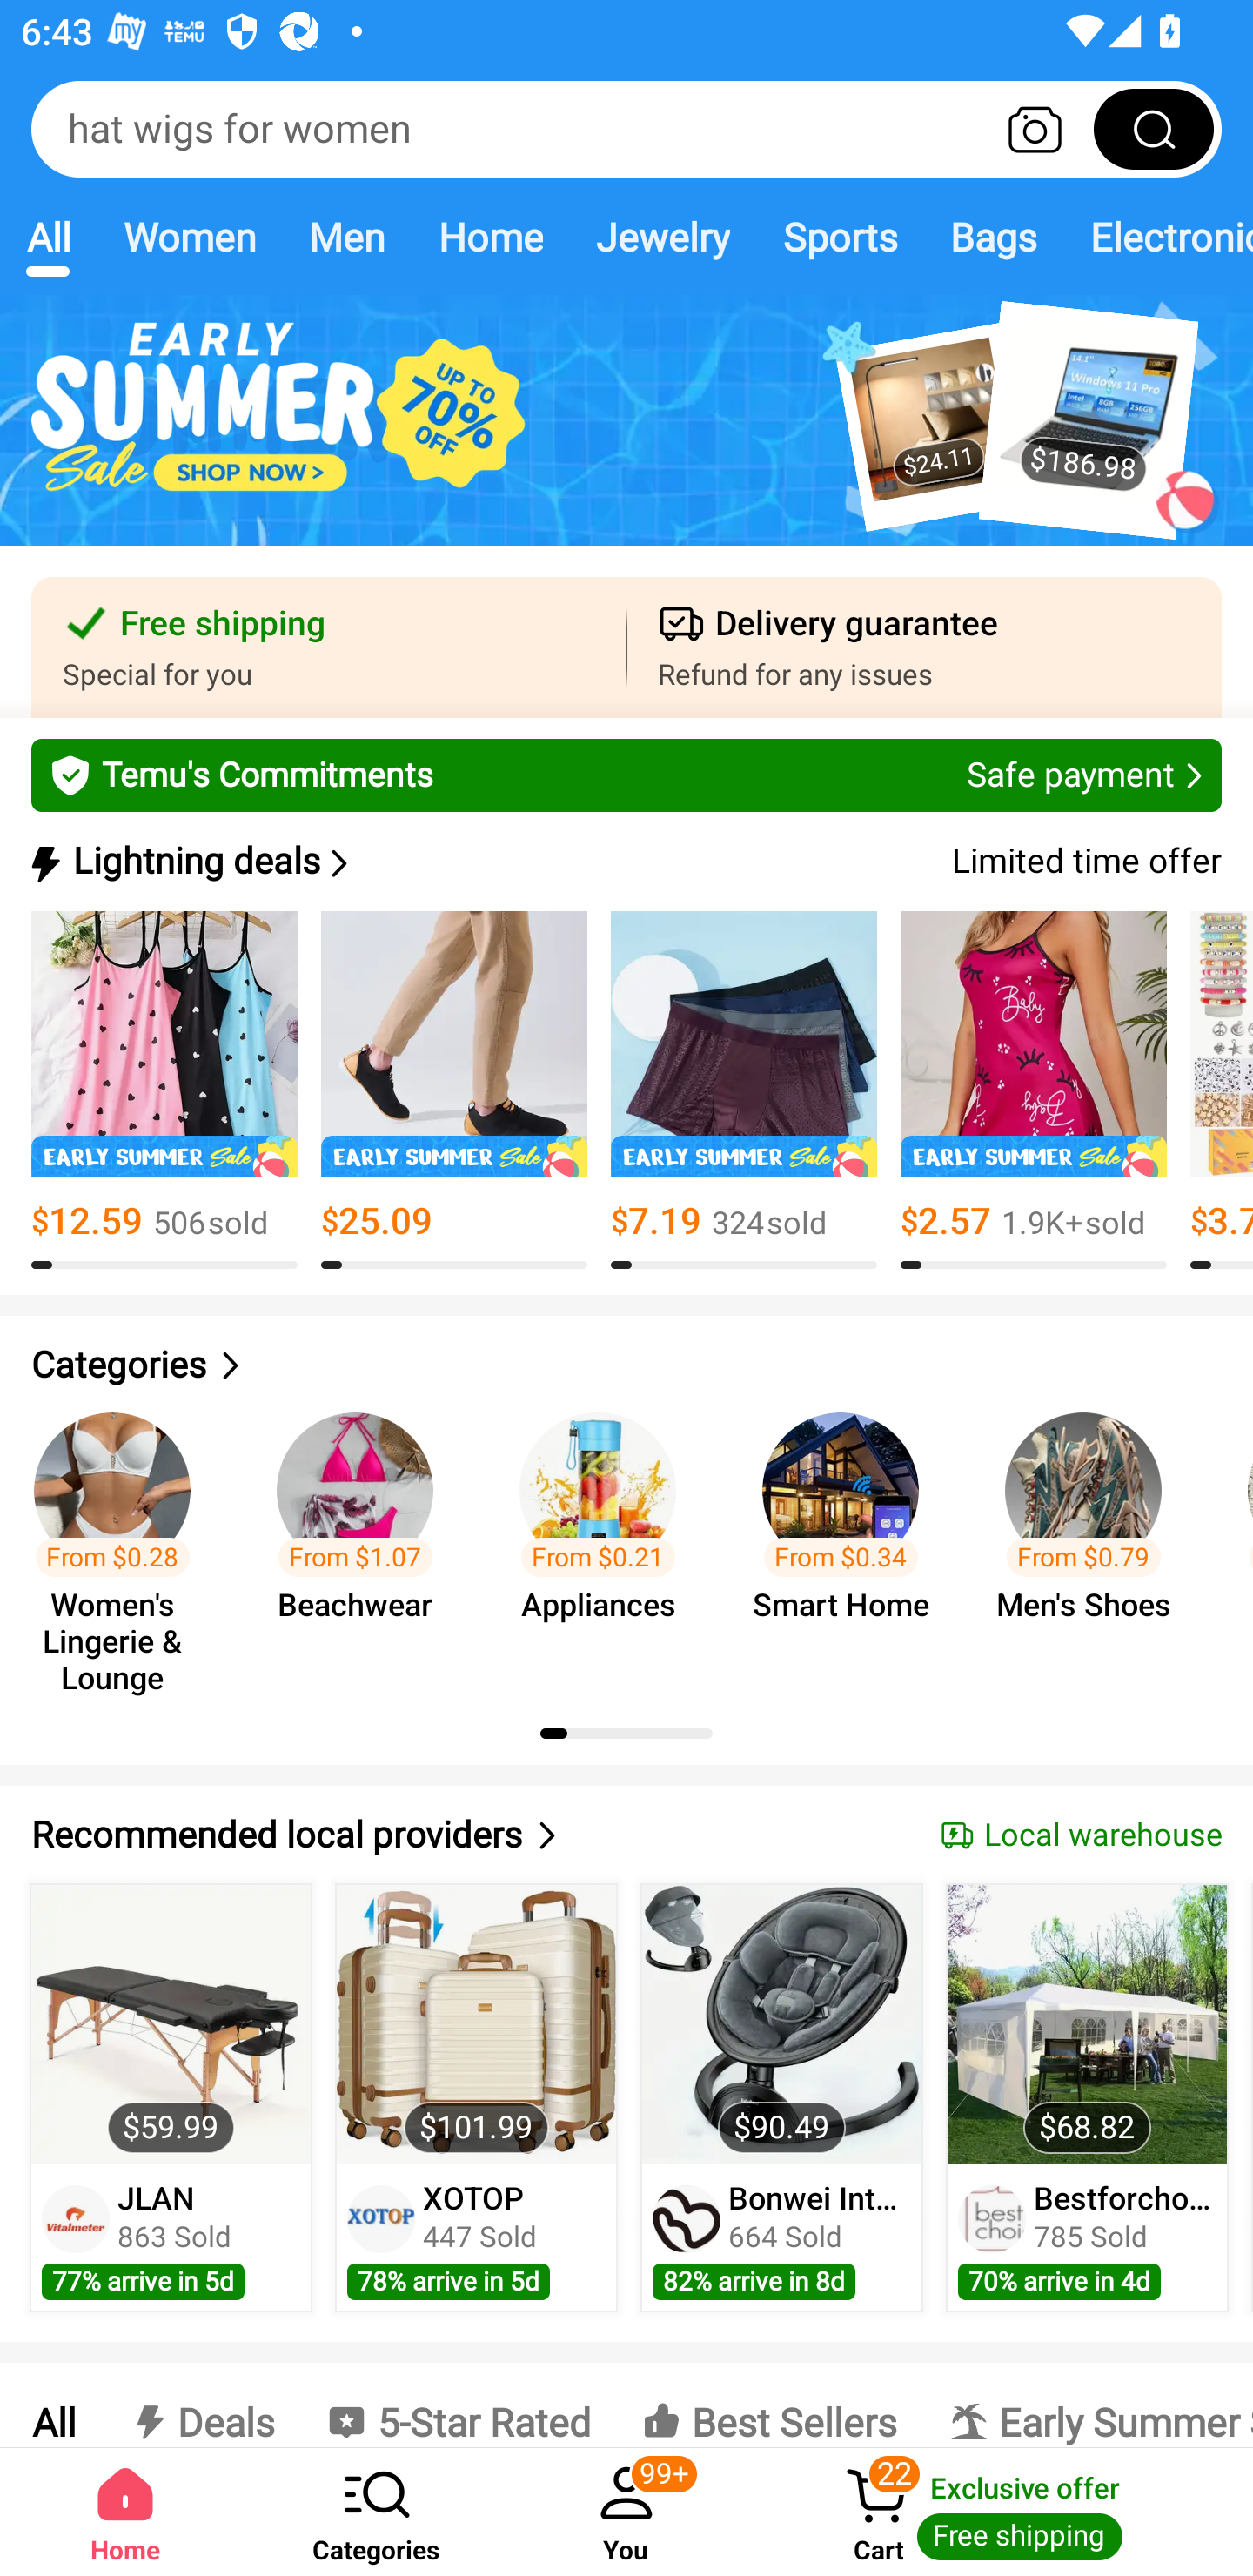 The width and height of the screenshot is (1253, 2576). Describe the element at coordinates (489, 237) in the screenshot. I see `Home` at that location.